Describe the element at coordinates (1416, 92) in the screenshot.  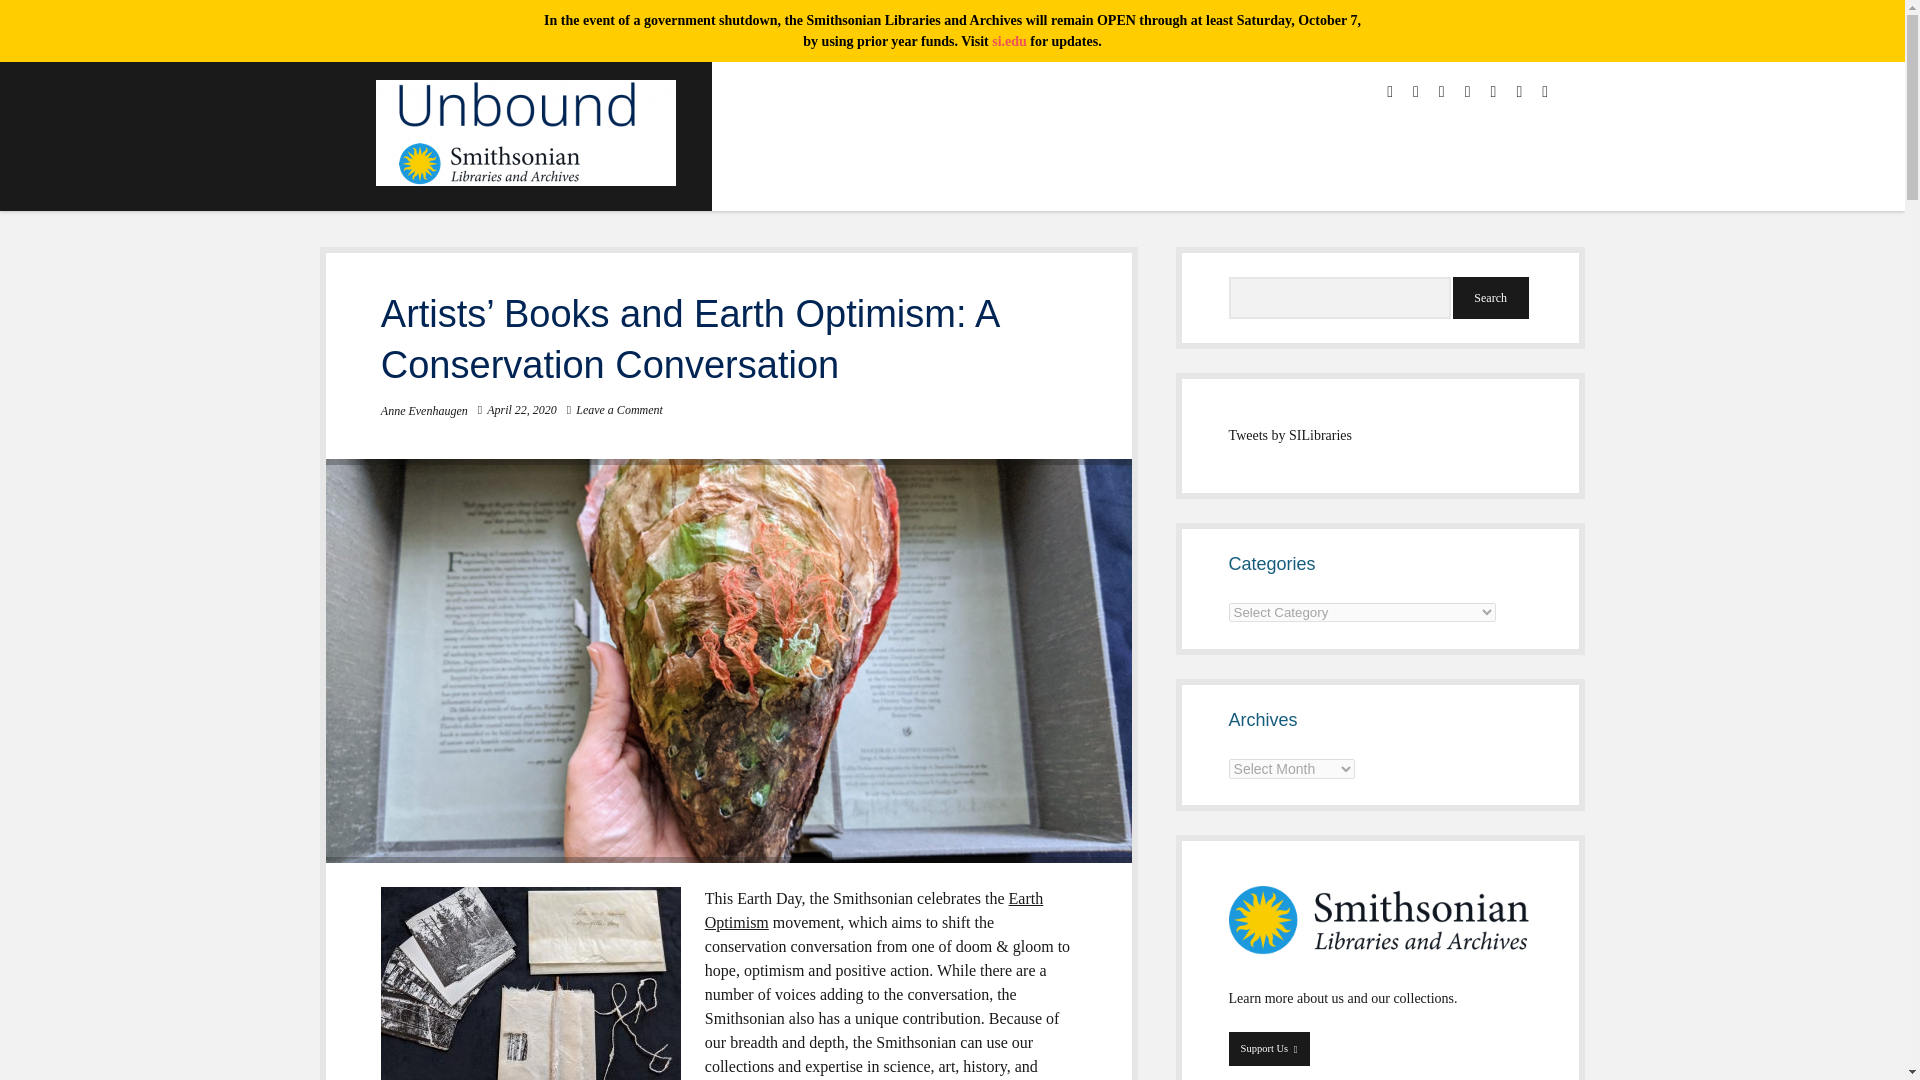
I see `facebook` at that location.